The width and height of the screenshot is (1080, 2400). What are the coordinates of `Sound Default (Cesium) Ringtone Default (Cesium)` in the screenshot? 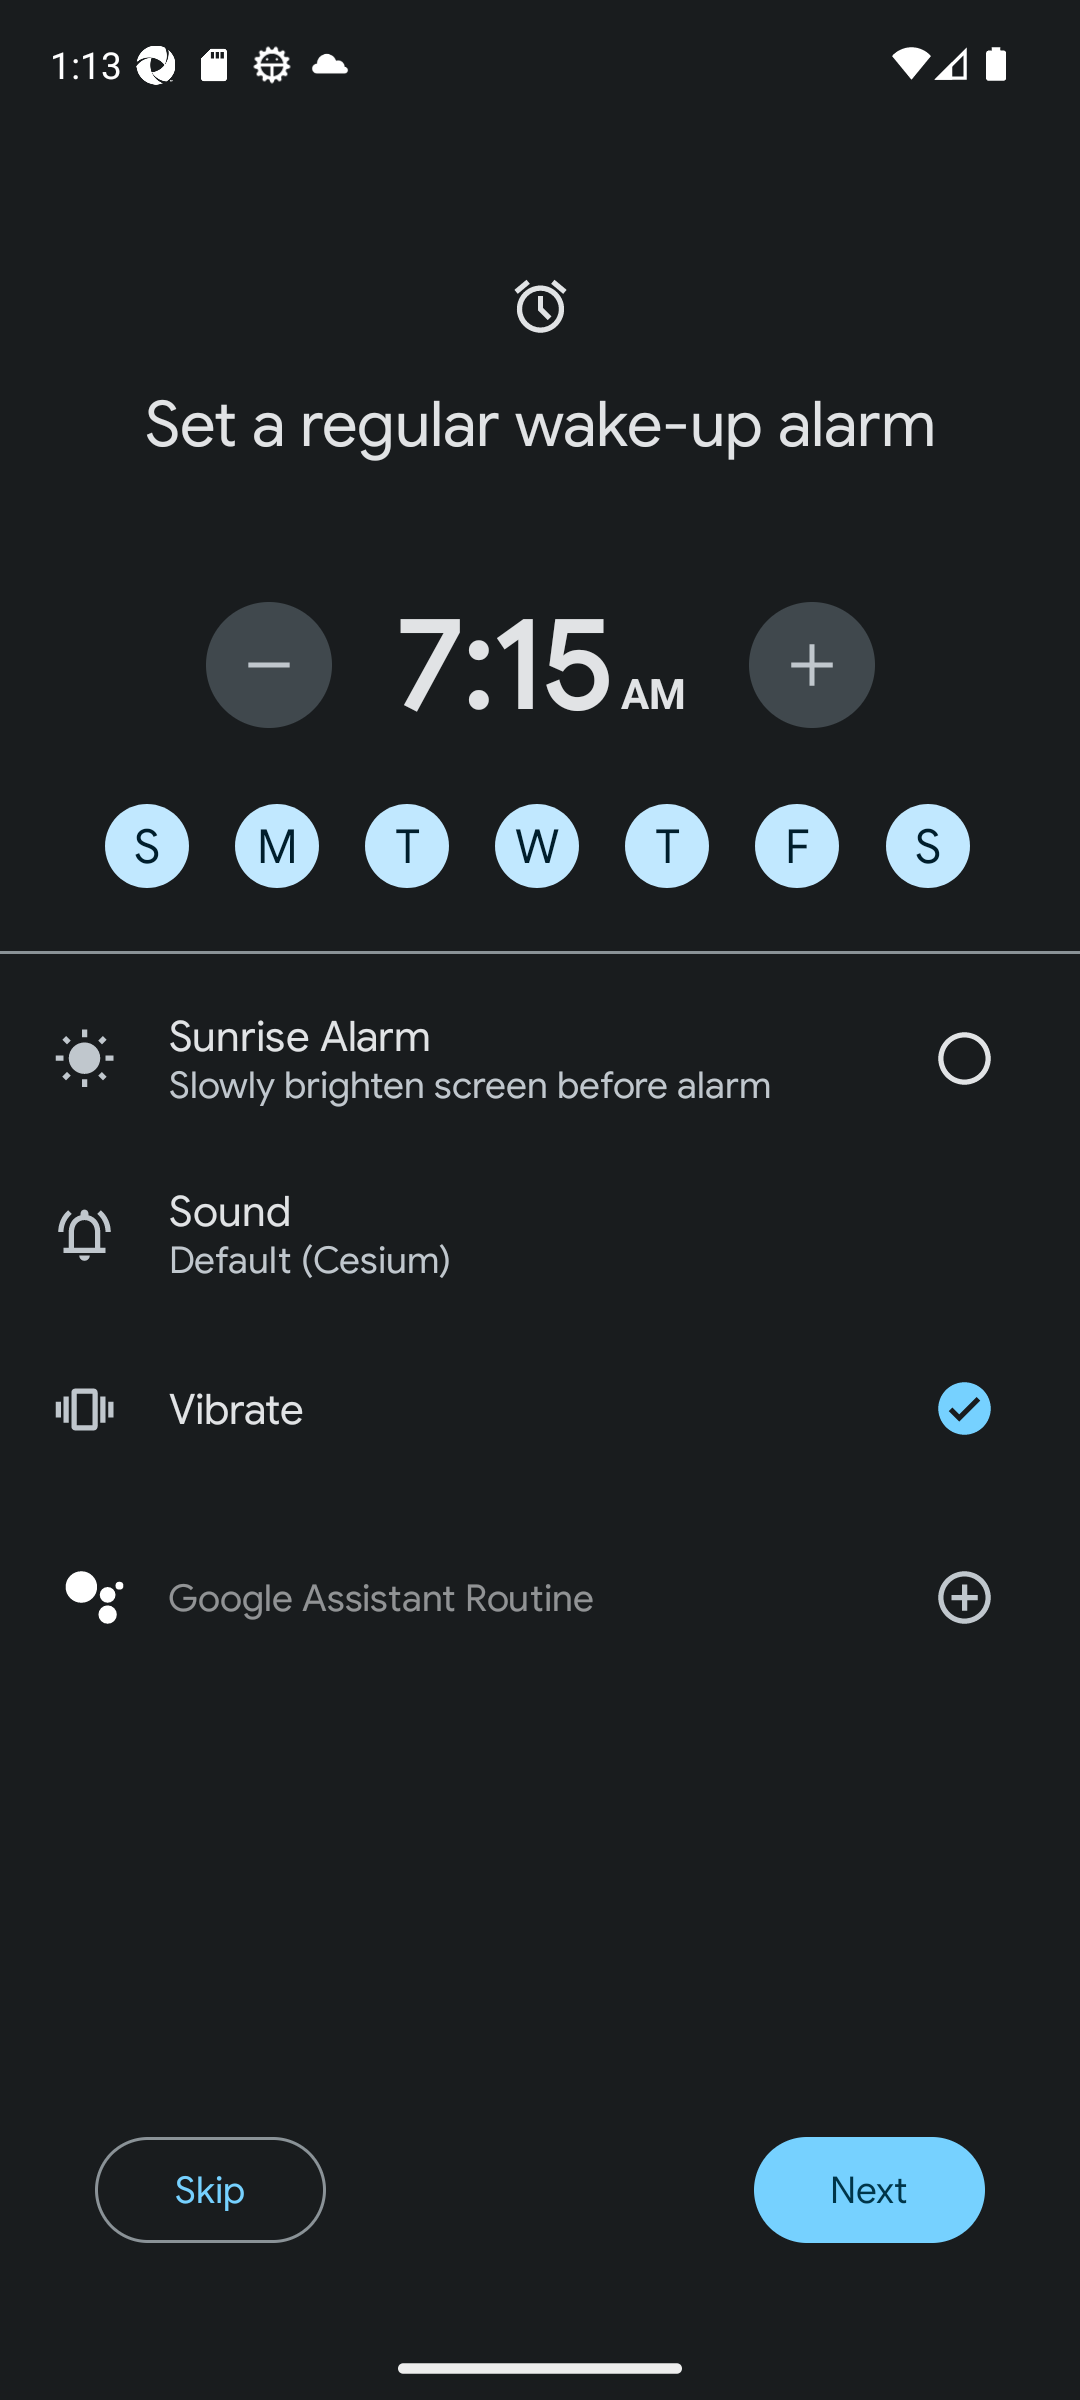 It's located at (540, 1234).